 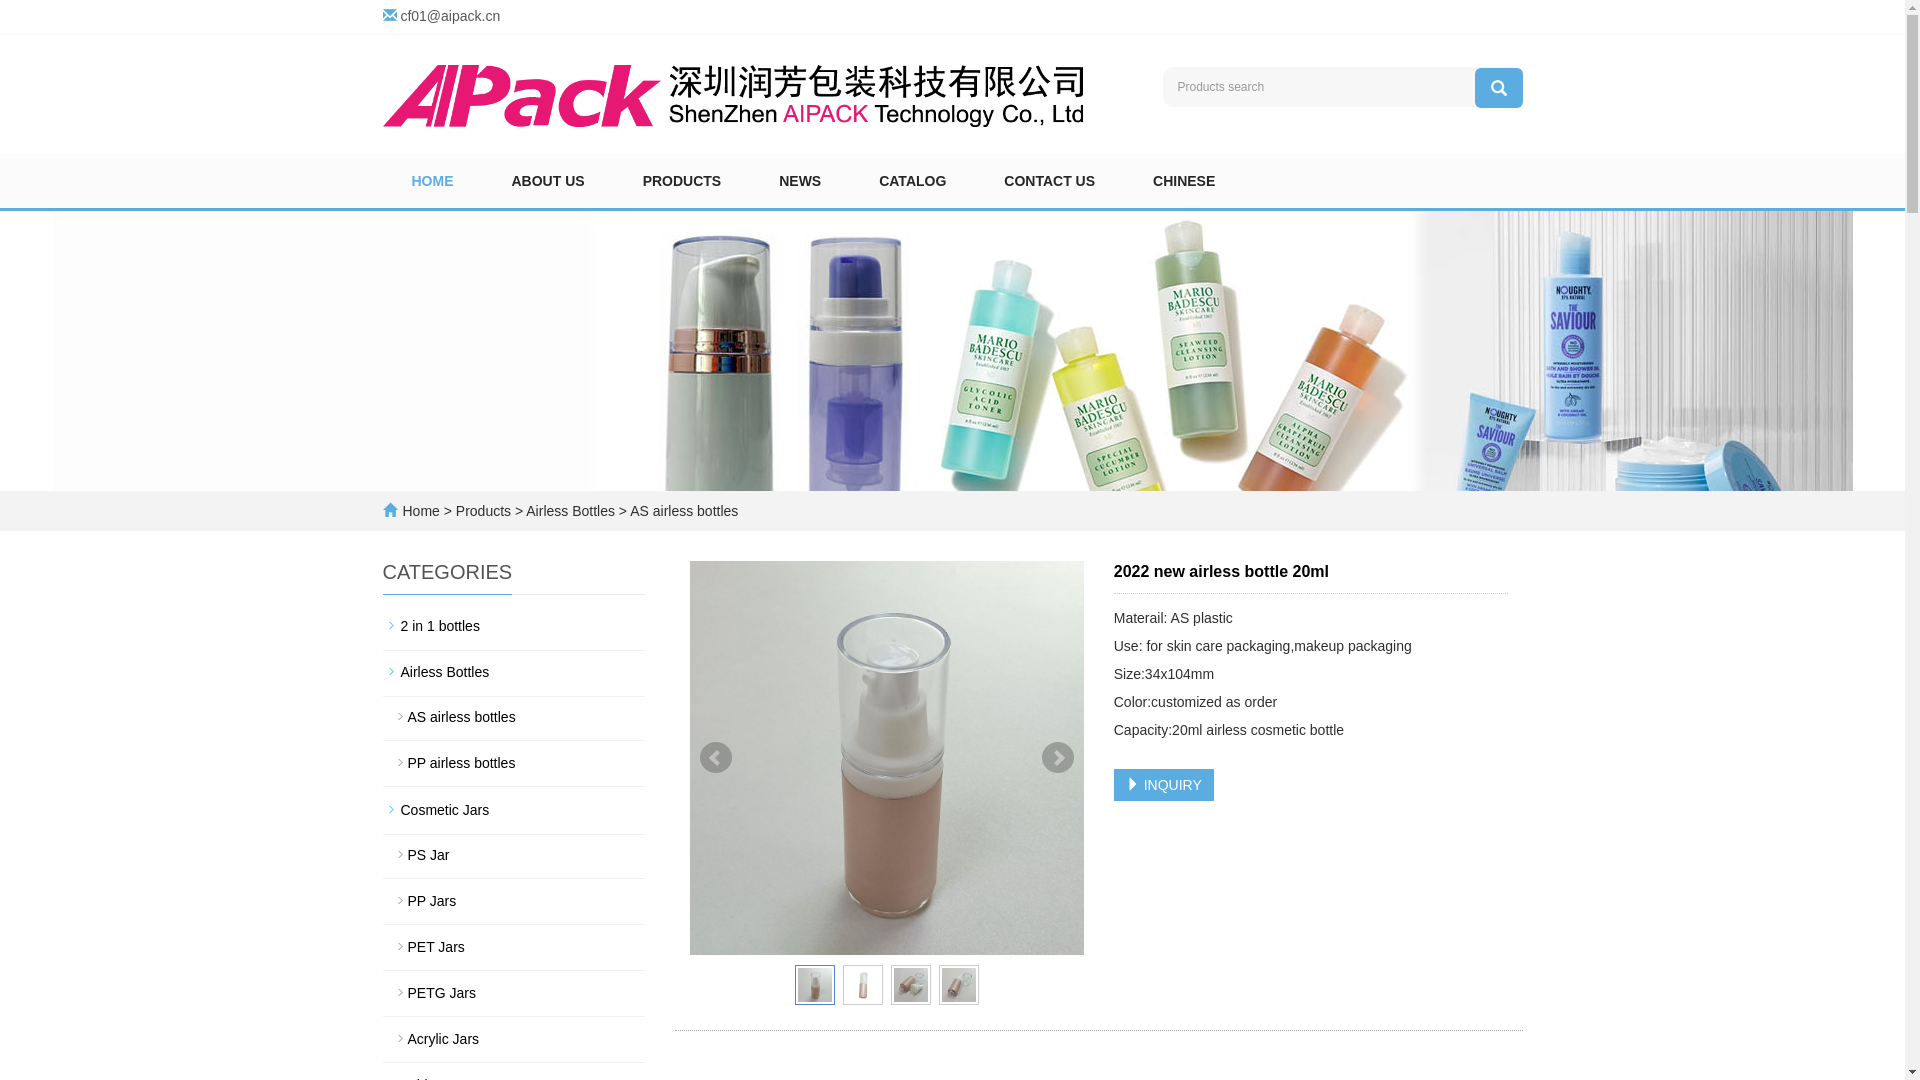 I want to click on cf01@aipack.cn, so click(x=450, y=16).